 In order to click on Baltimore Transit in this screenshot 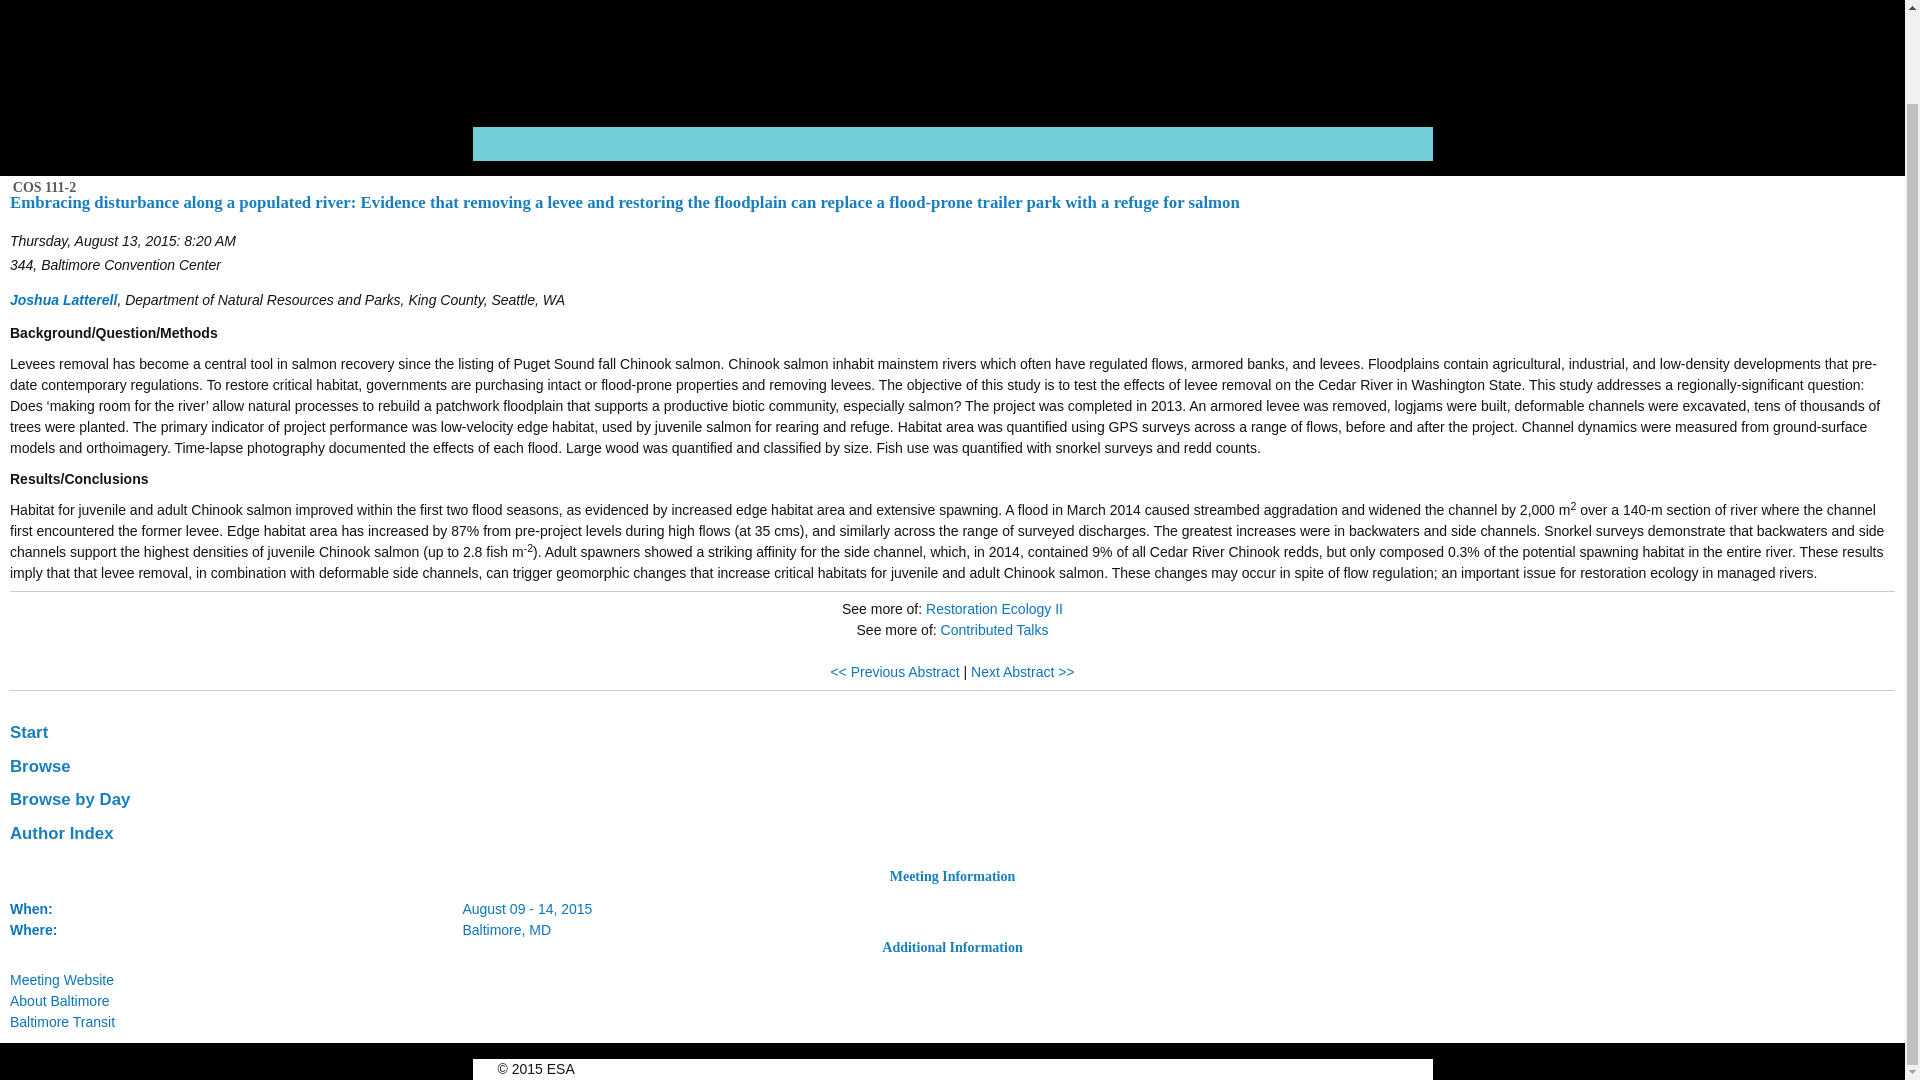, I will do `click(62, 1022)`.